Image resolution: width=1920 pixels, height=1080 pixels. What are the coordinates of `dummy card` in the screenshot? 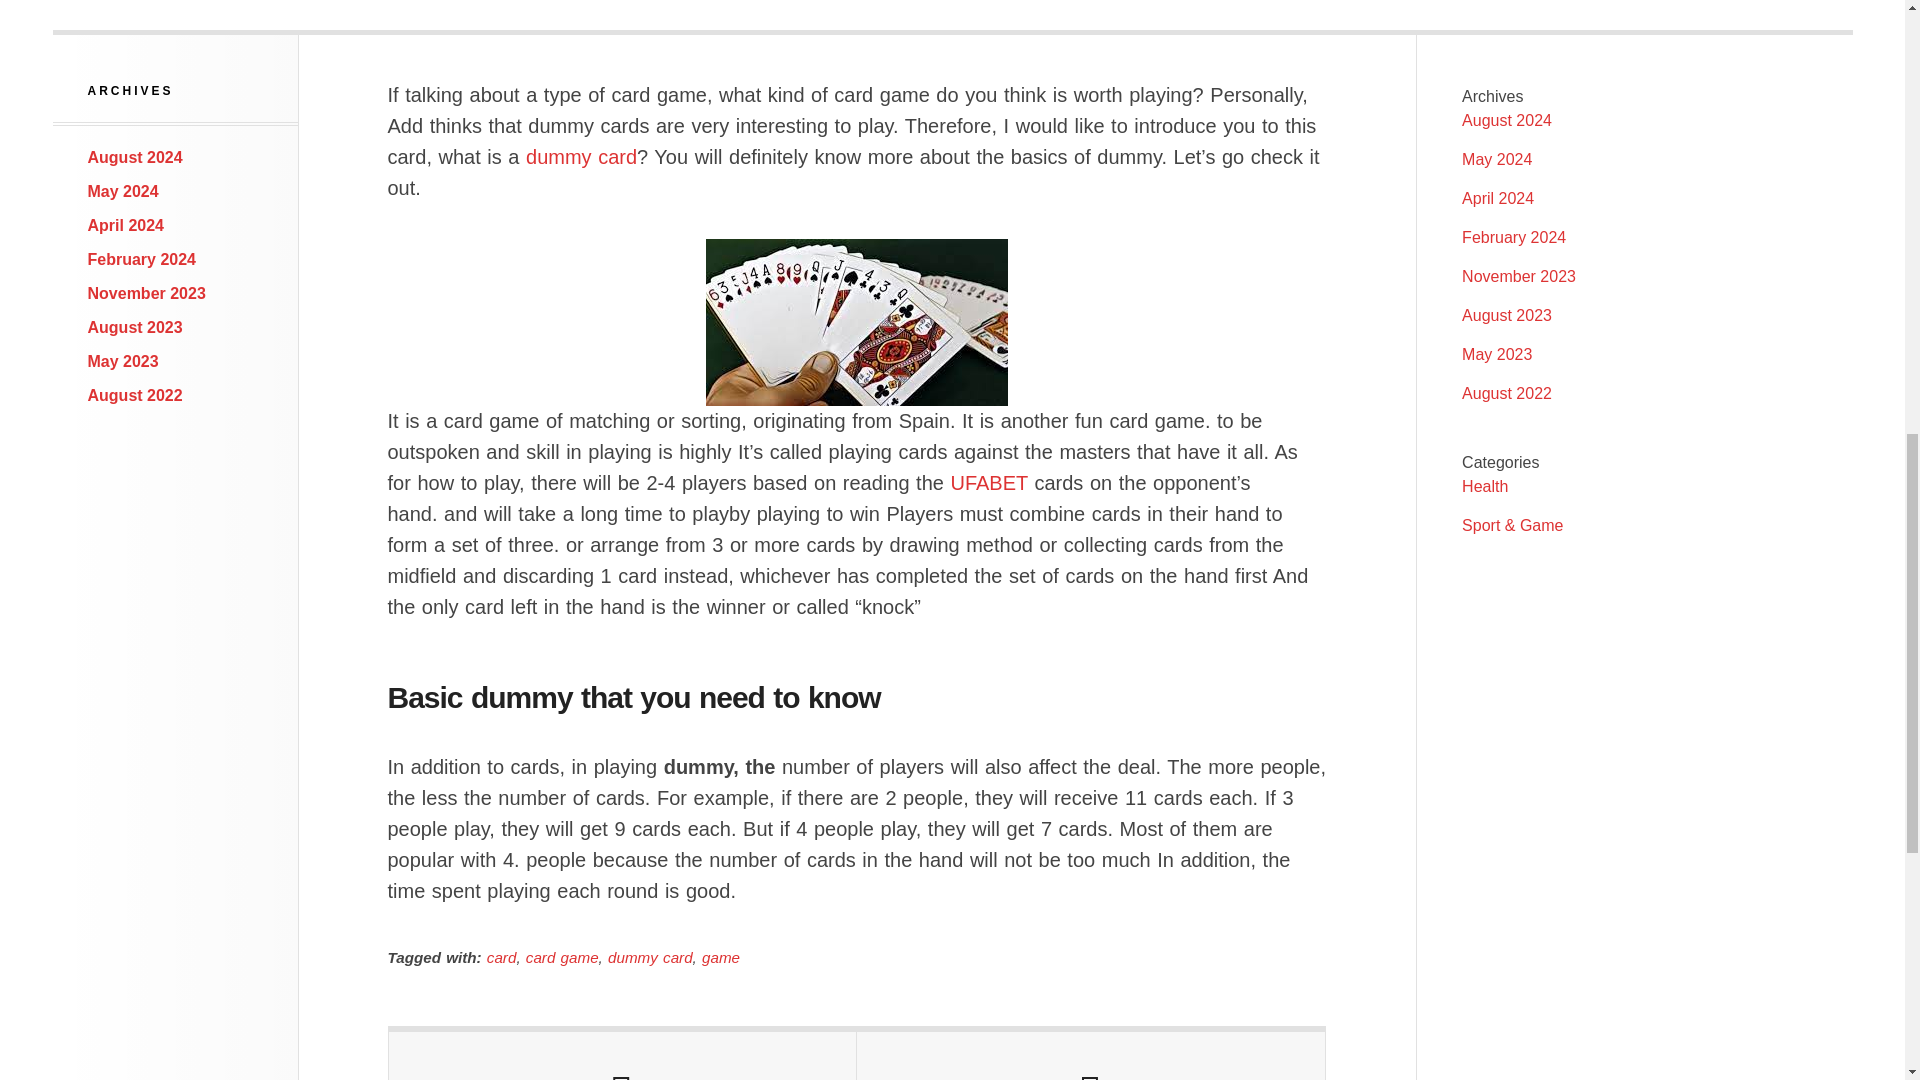 It's located at (650, 957).